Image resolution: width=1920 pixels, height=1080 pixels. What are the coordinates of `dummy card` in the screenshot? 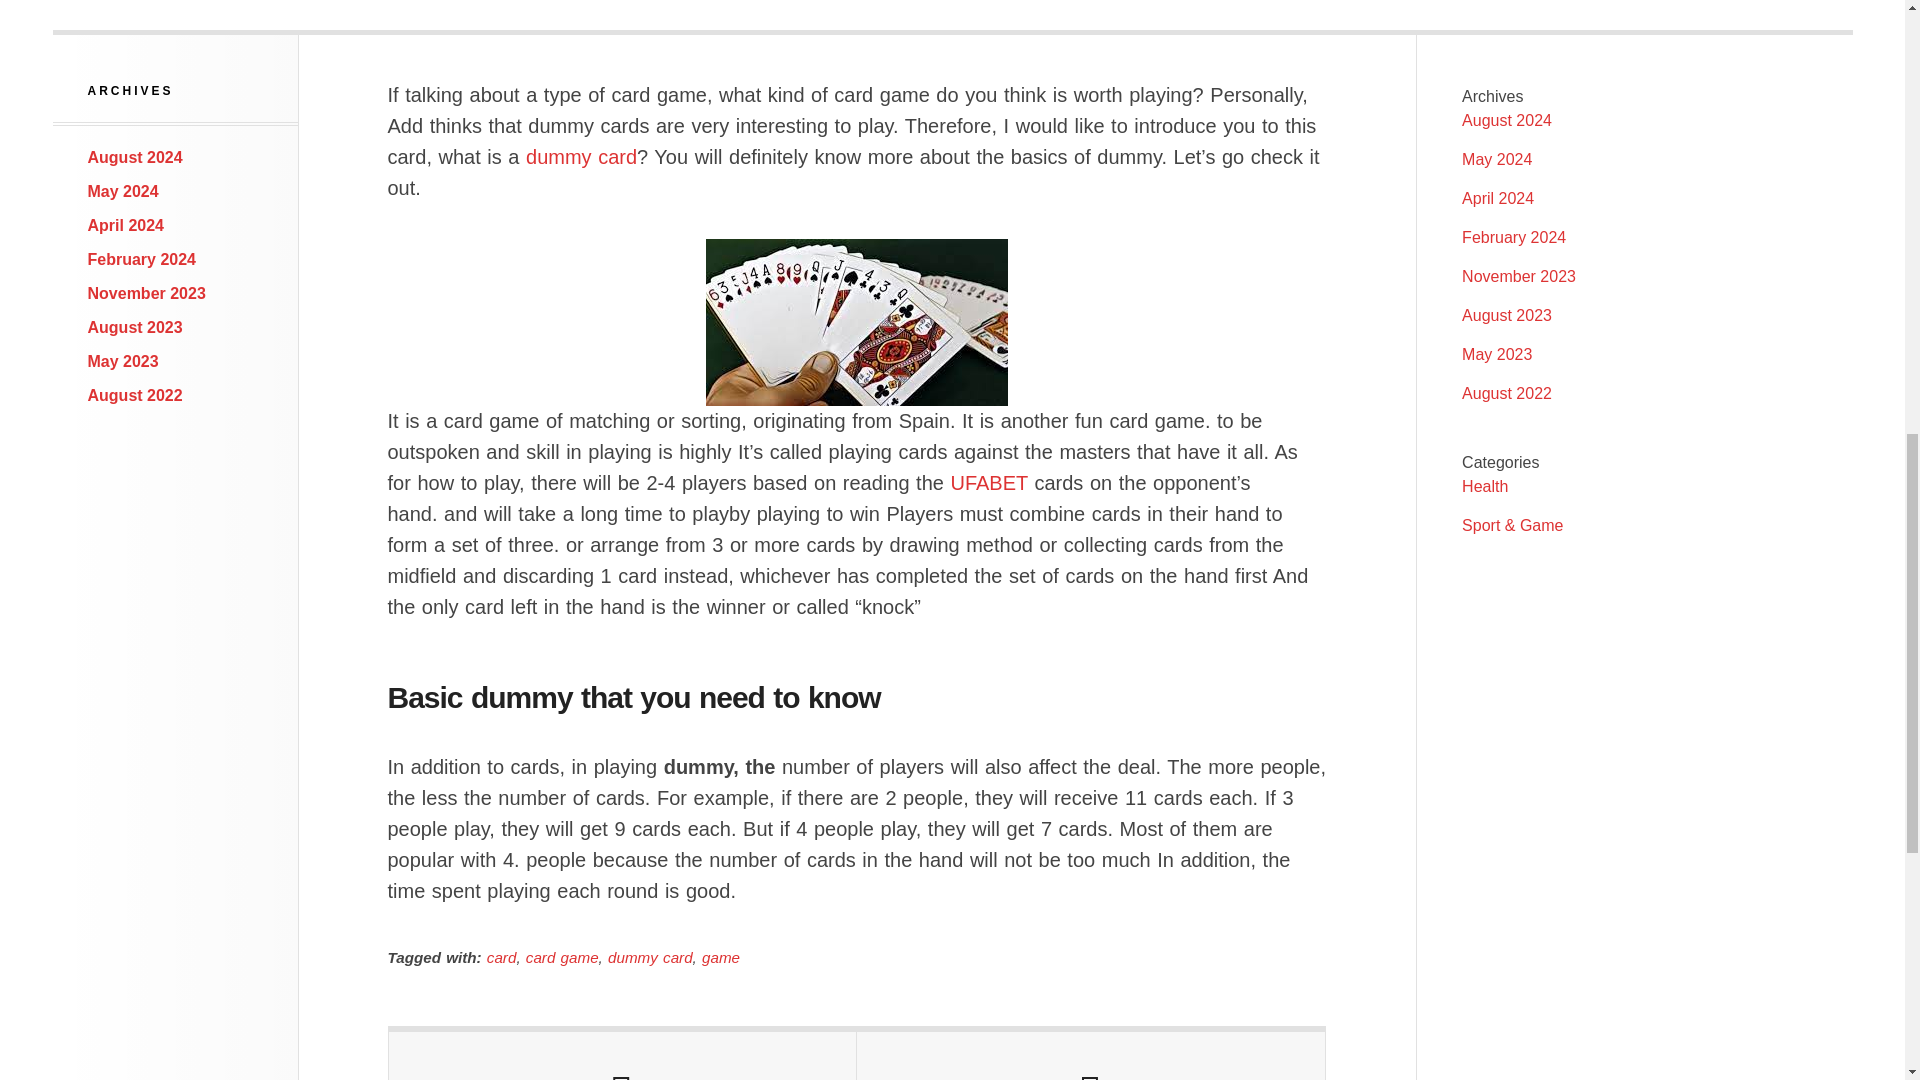 It's located at (650, 957).